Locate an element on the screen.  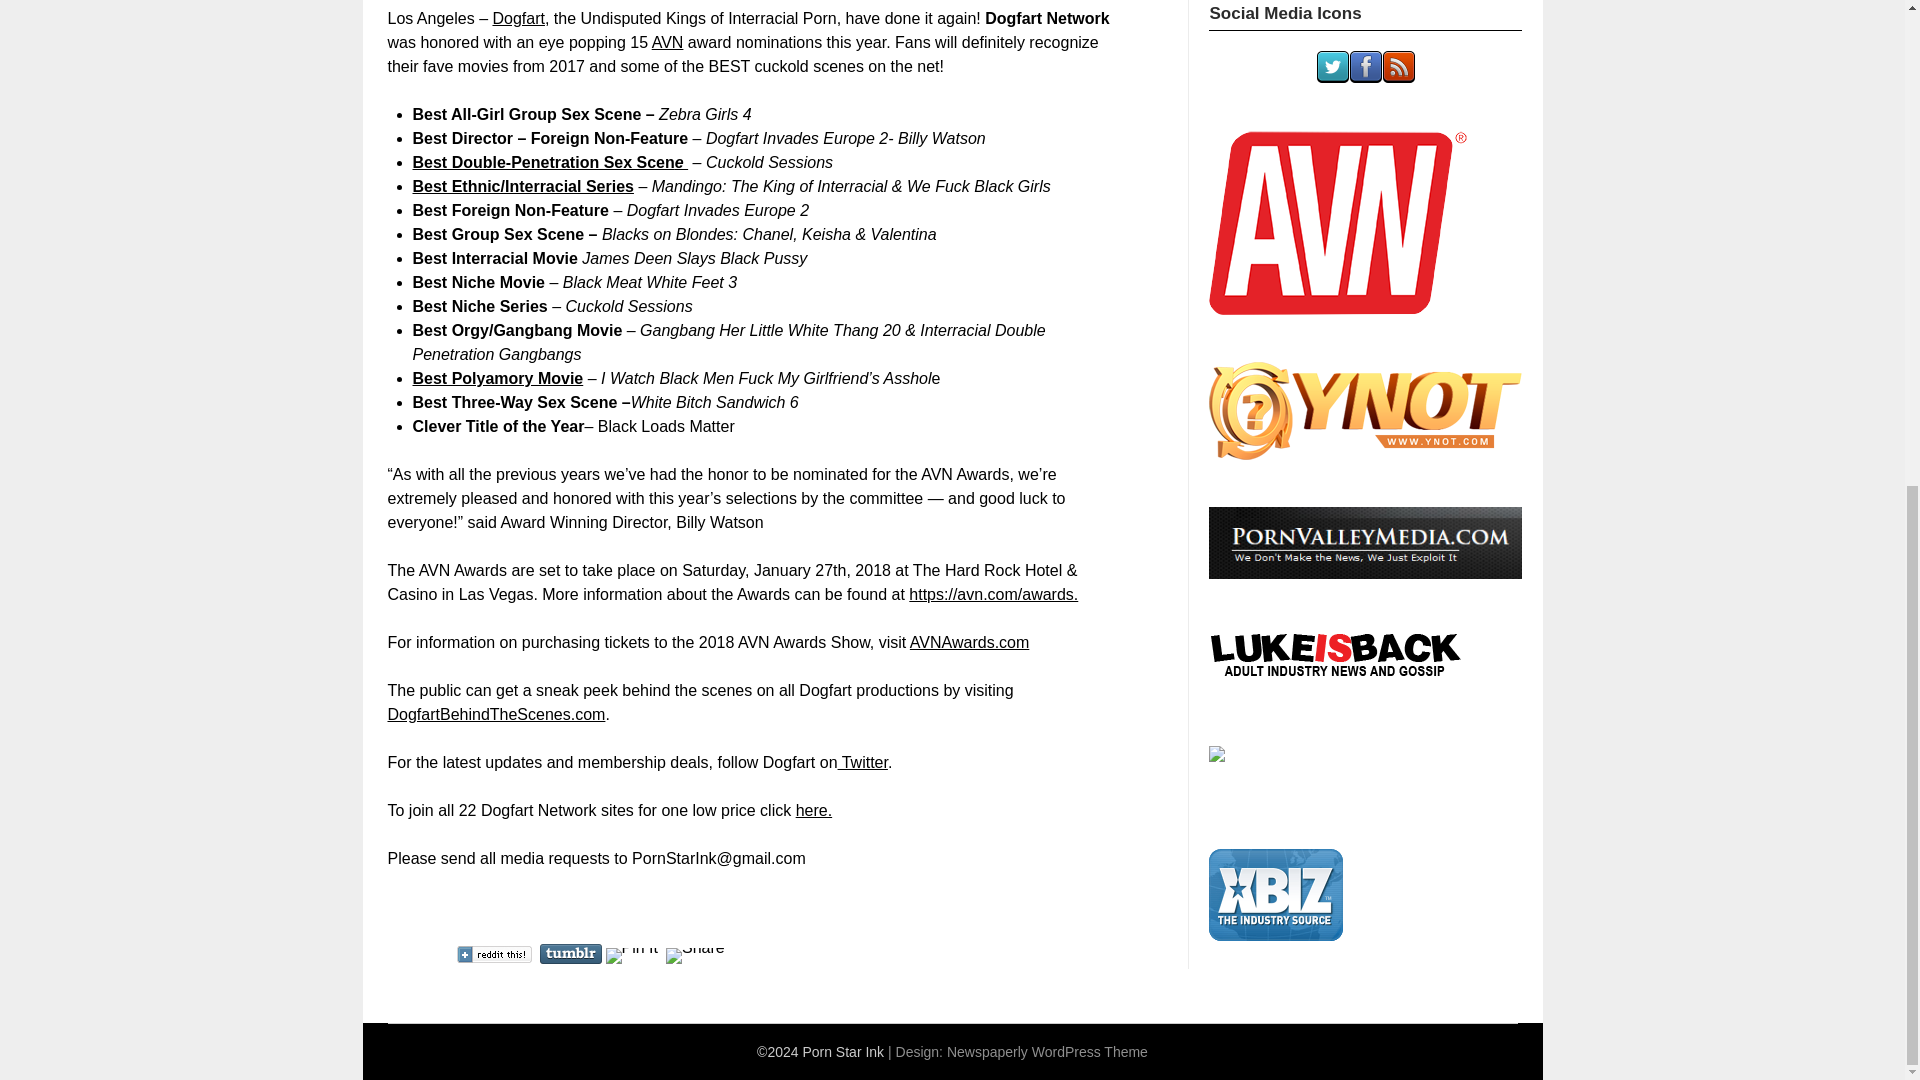
Check Our Feed is located at coordinates (1398, 78).